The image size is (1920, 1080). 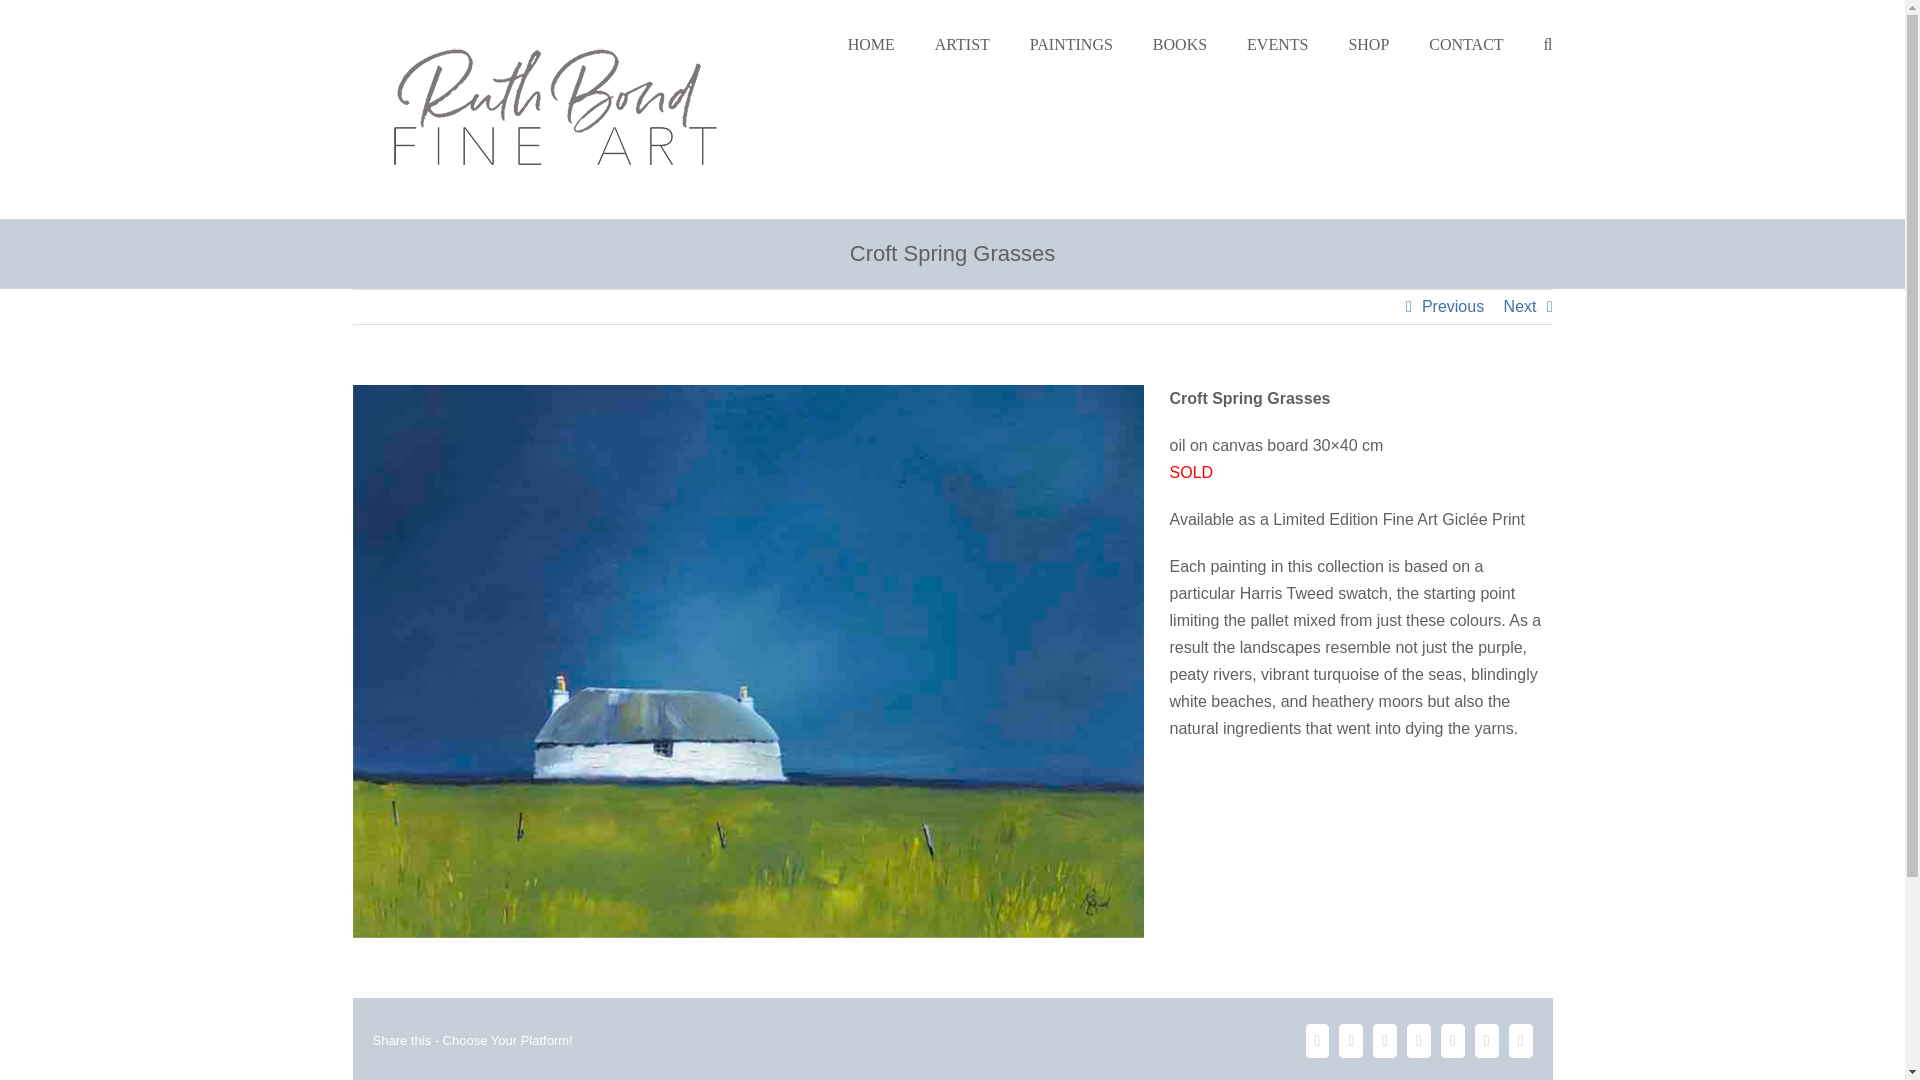 What do you see at coordinates (1071, 43) in the screenshot?
I see `PAINTINGS` at bounding box center [1071, 43].